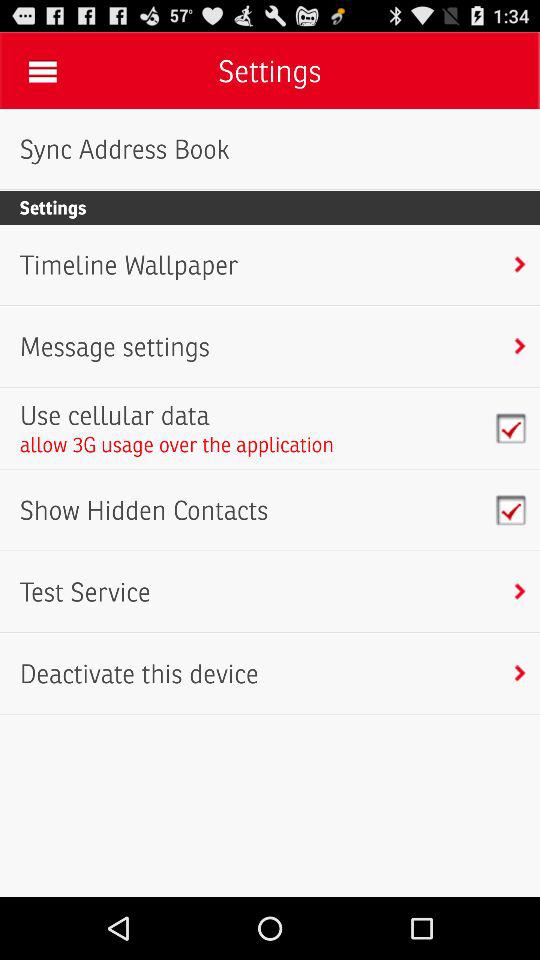 This screenshot has width=540, height=960. What do you see at coordinates (84, 592) in the screenshot?
I see `choose test service item` at bounding box center [84, 592].